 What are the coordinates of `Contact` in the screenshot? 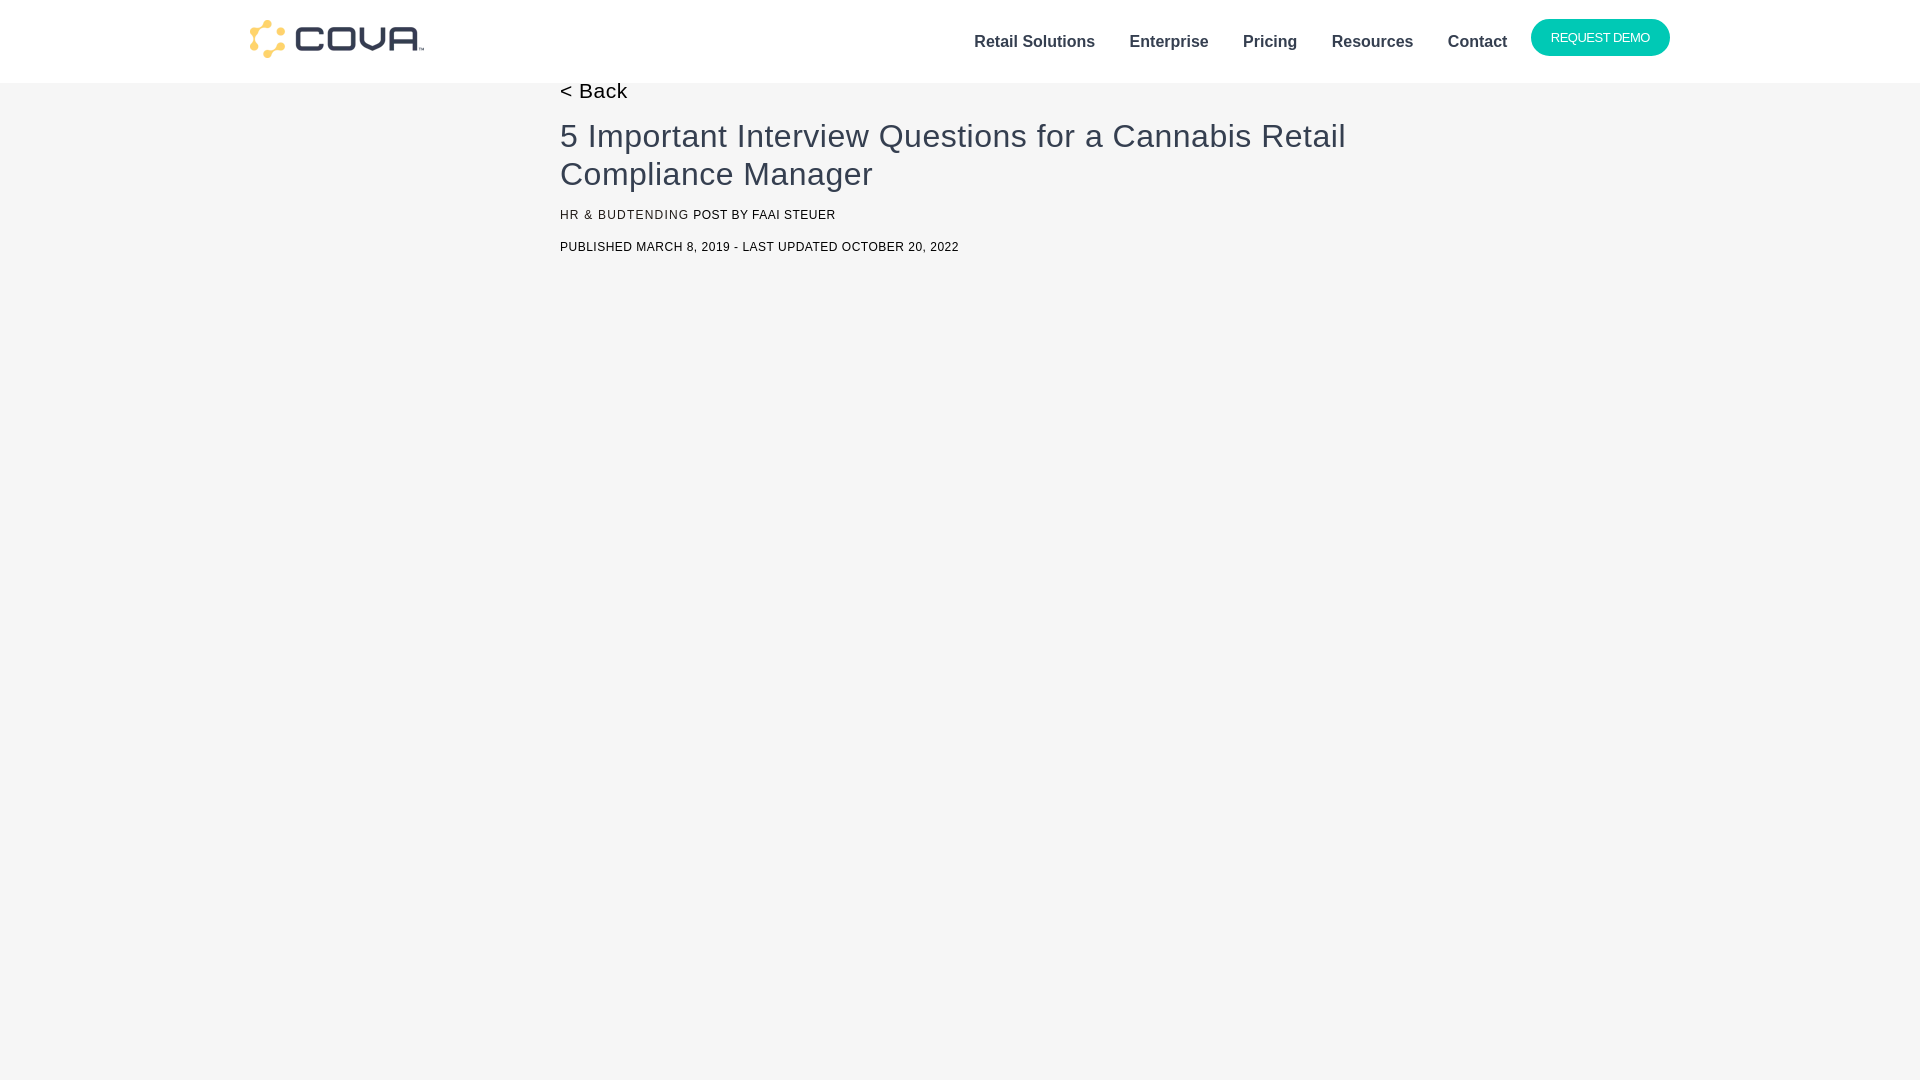 It's located at (1477, 42).